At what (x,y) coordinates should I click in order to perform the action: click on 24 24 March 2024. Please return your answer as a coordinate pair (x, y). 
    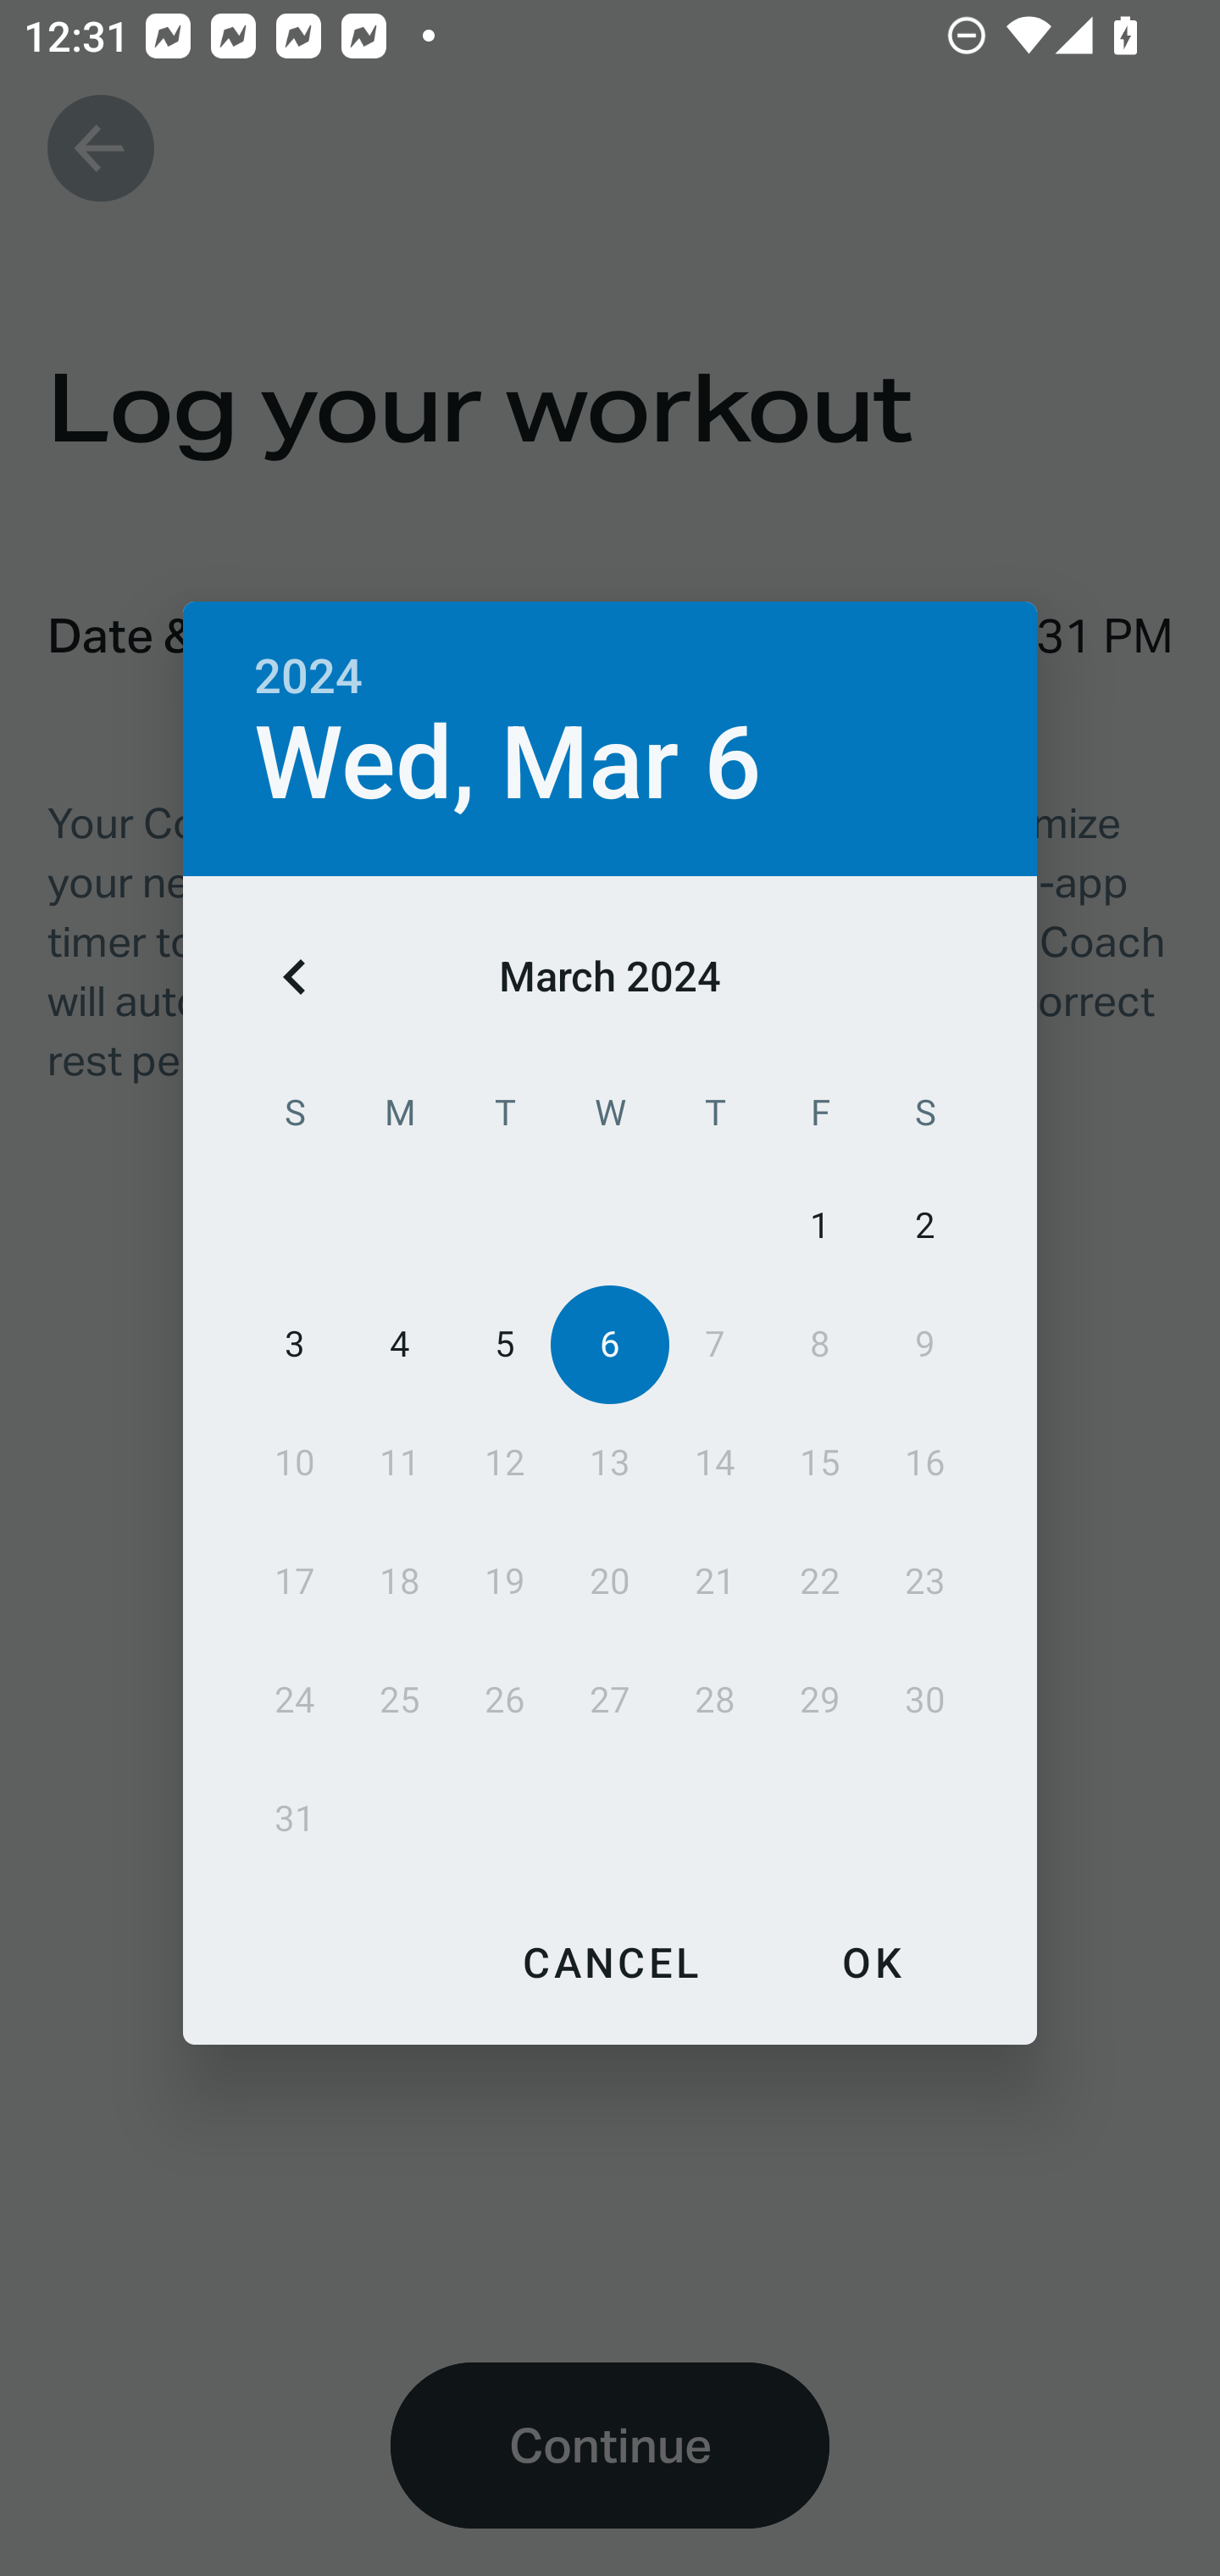
    Looking at the image, I should click on (295, 1700).